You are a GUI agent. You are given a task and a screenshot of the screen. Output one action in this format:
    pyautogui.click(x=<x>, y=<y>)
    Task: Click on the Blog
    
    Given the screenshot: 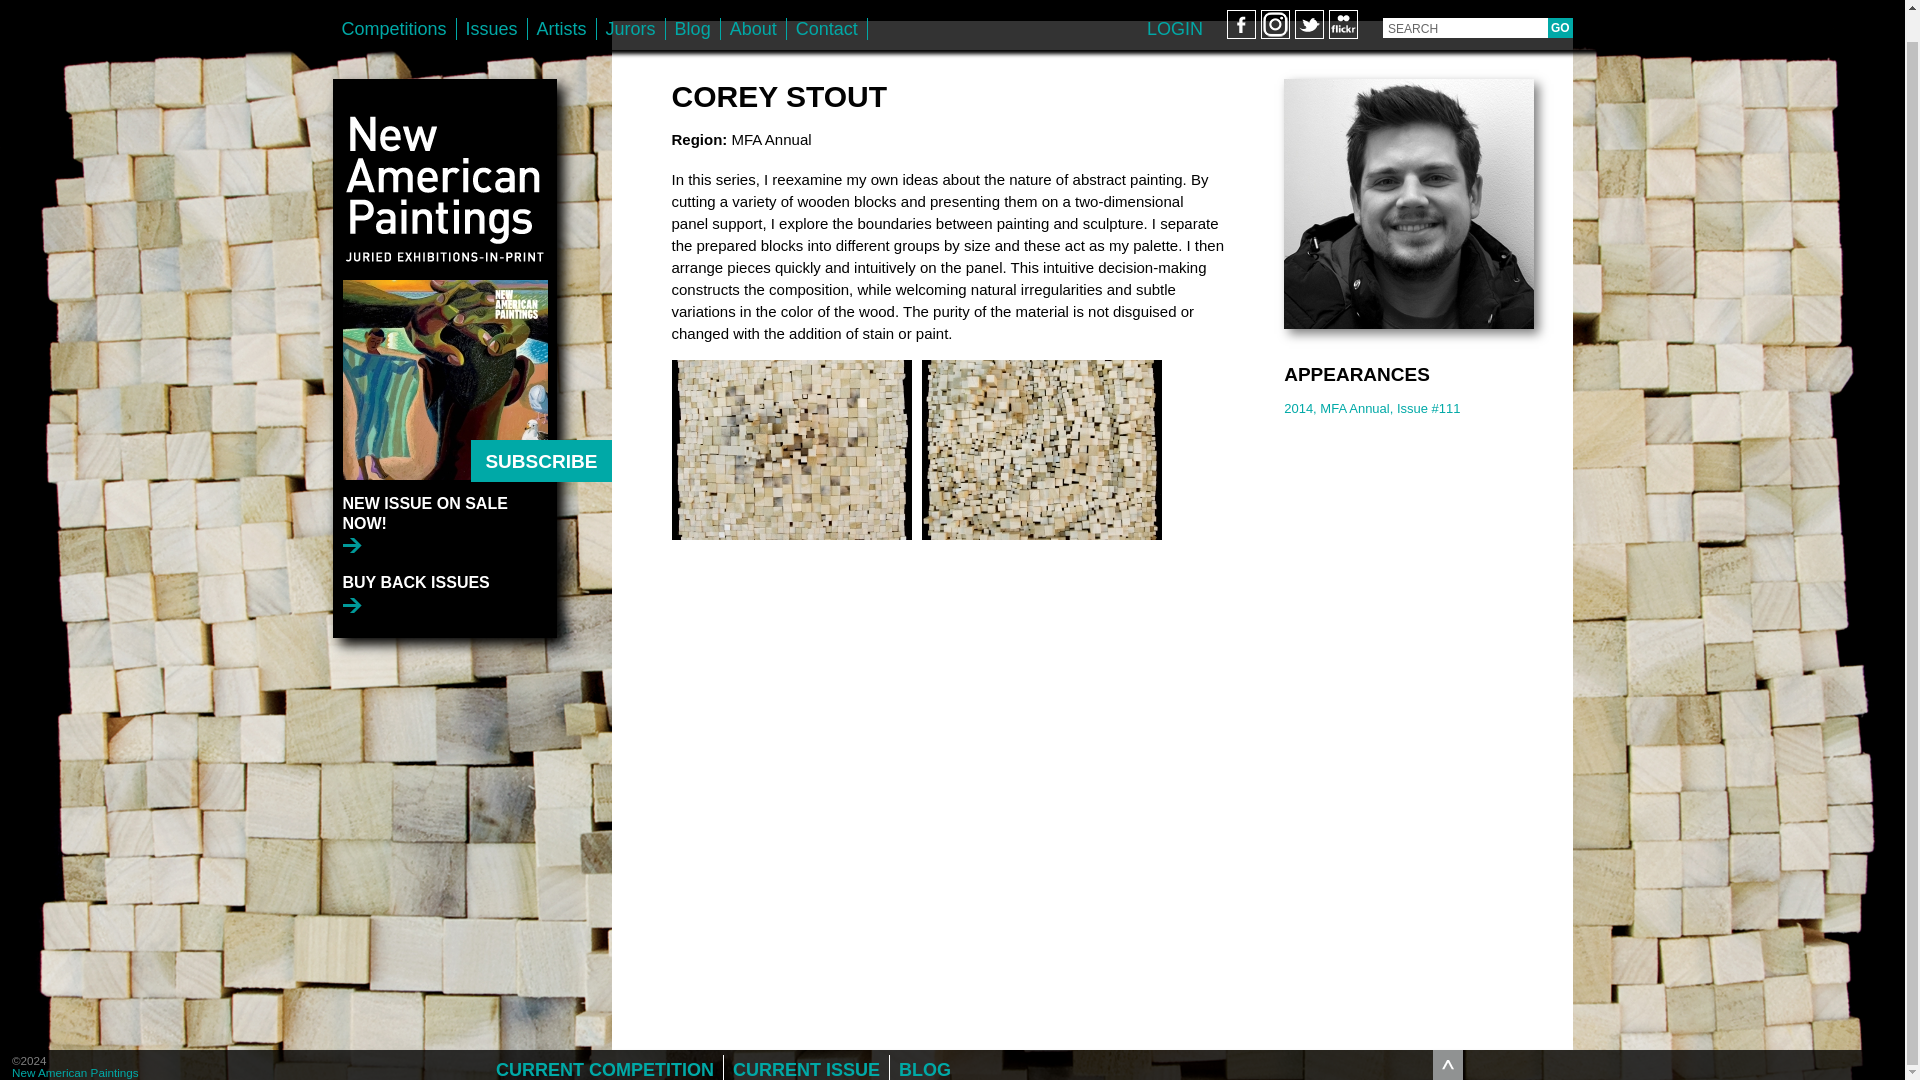 What is the action you would take?
    pyautogui.click(x=693, y=5)
    